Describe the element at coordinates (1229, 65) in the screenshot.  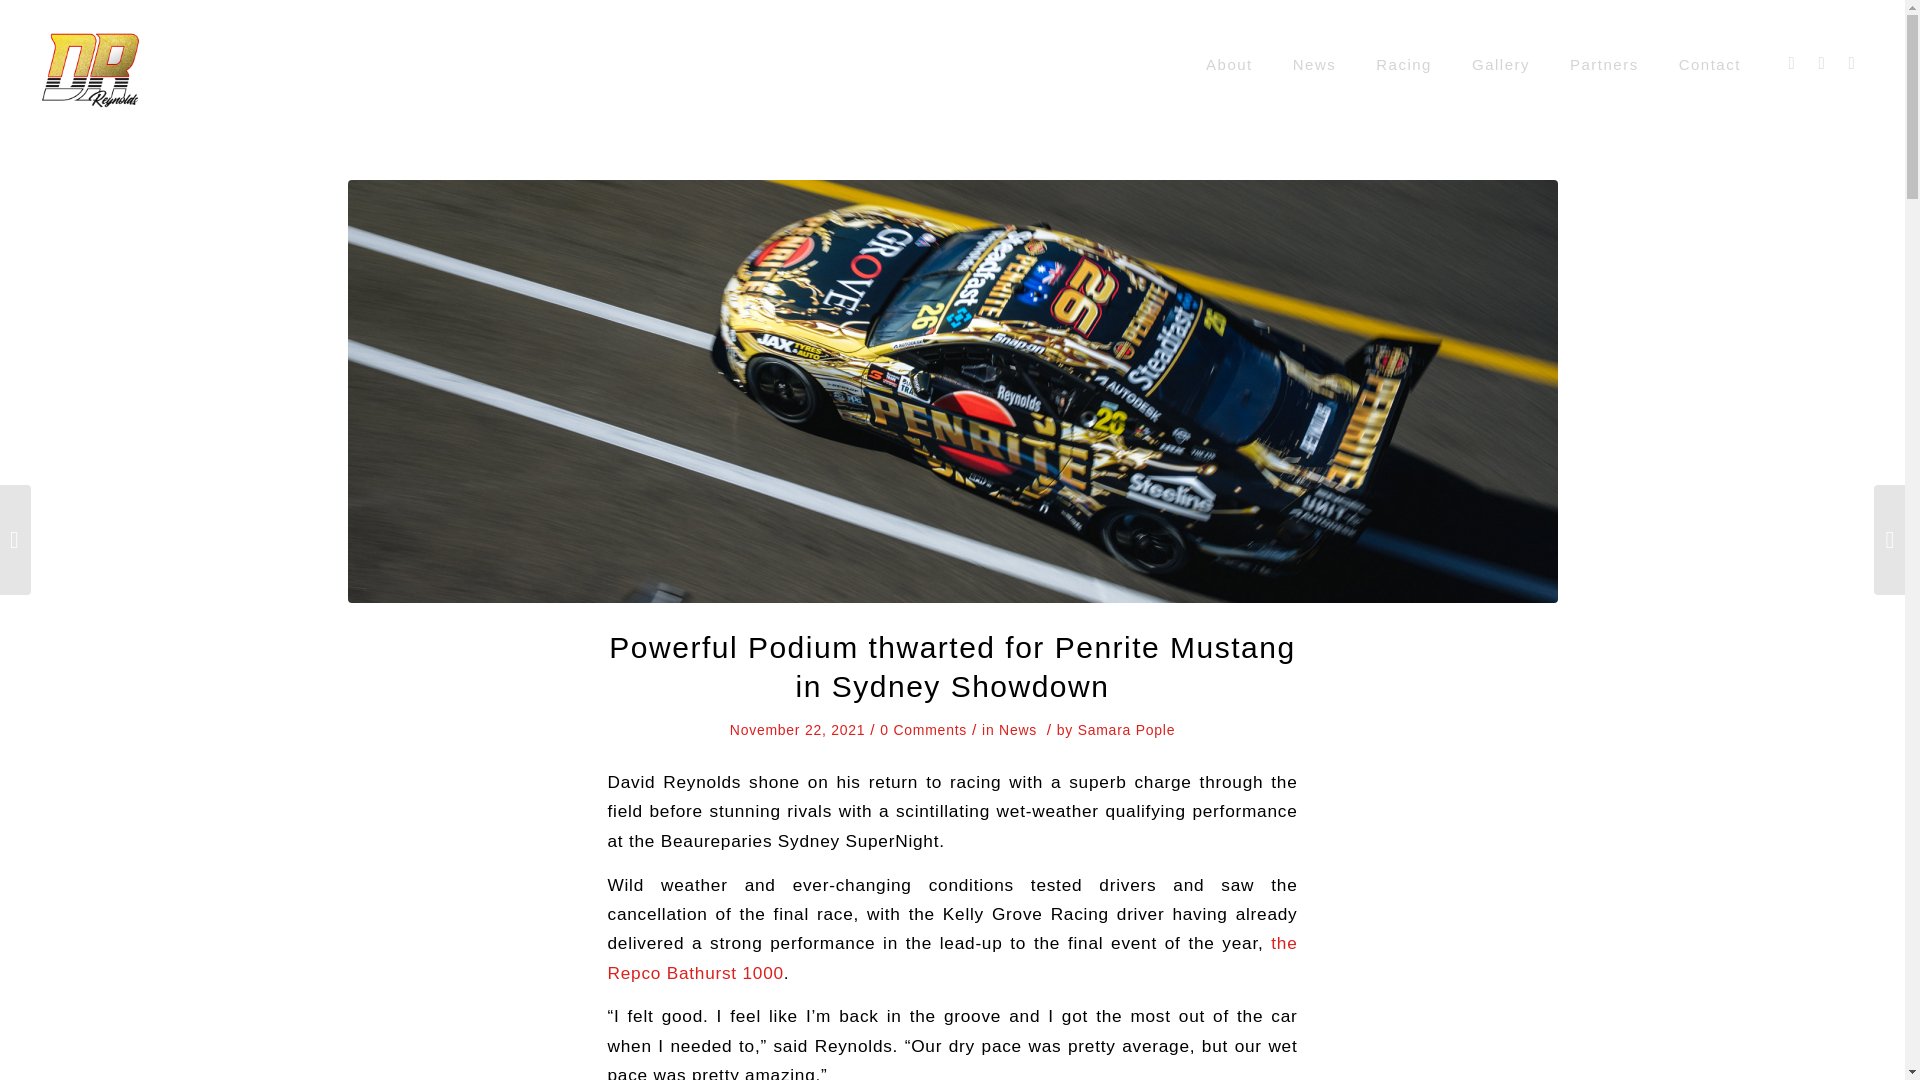
I see `About` at that location.